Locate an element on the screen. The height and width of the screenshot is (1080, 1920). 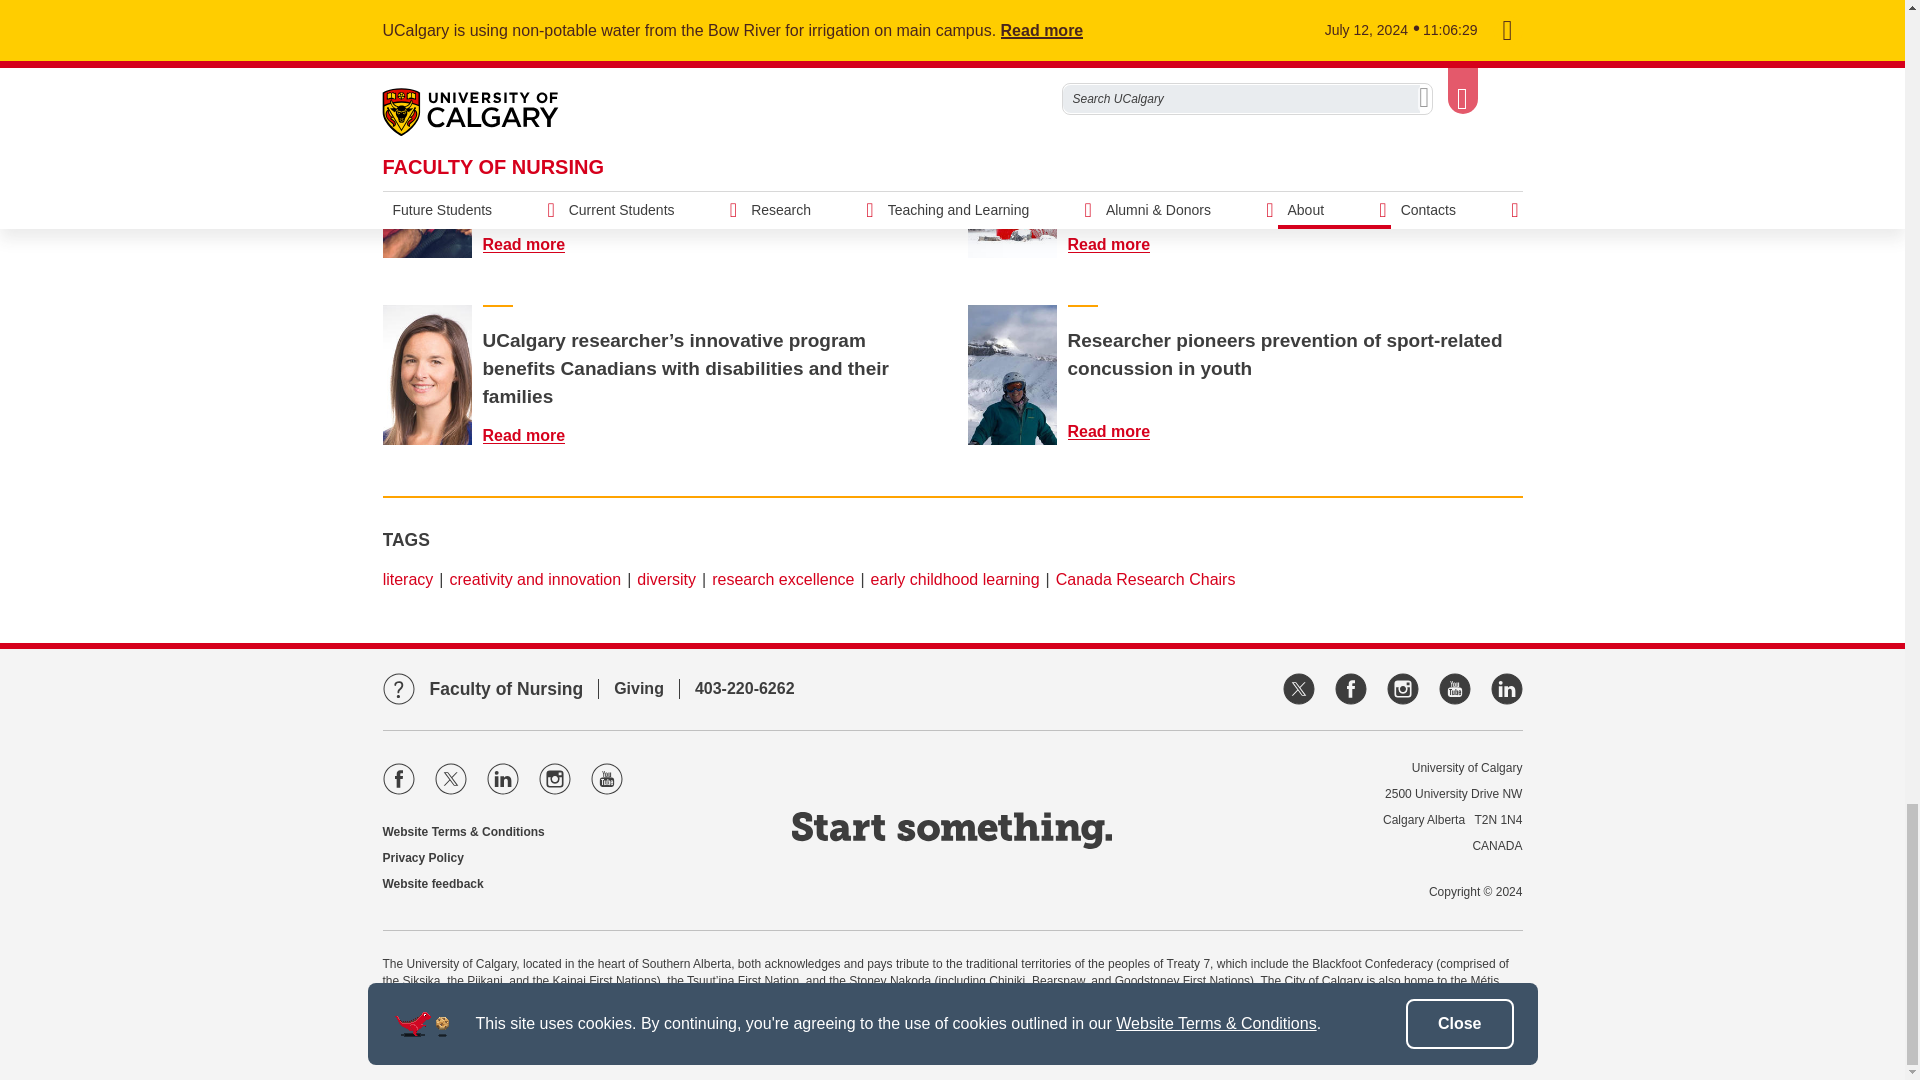
Grad student surveys result in positive change is located at coordinates (1121, 56).